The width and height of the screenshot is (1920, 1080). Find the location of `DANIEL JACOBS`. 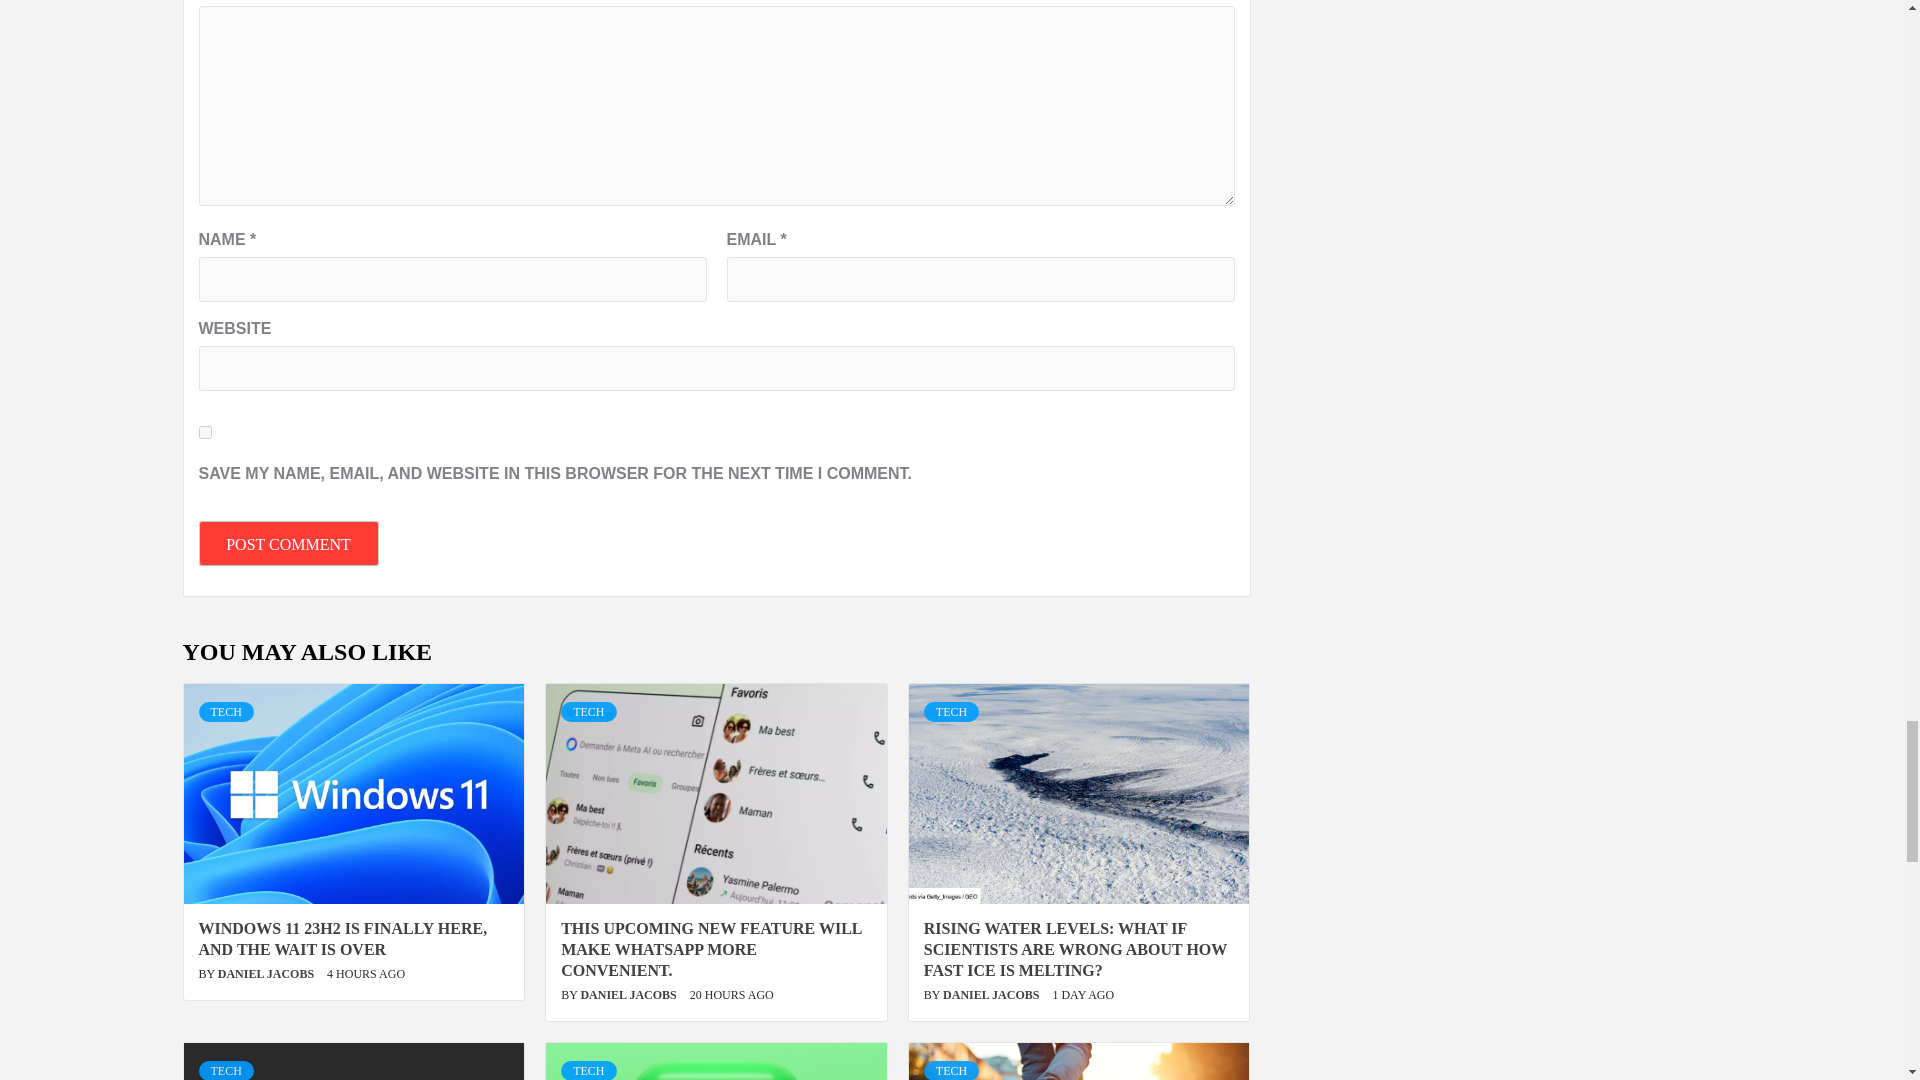

DANIEL JACOBS is located at coordinates (629, 995).